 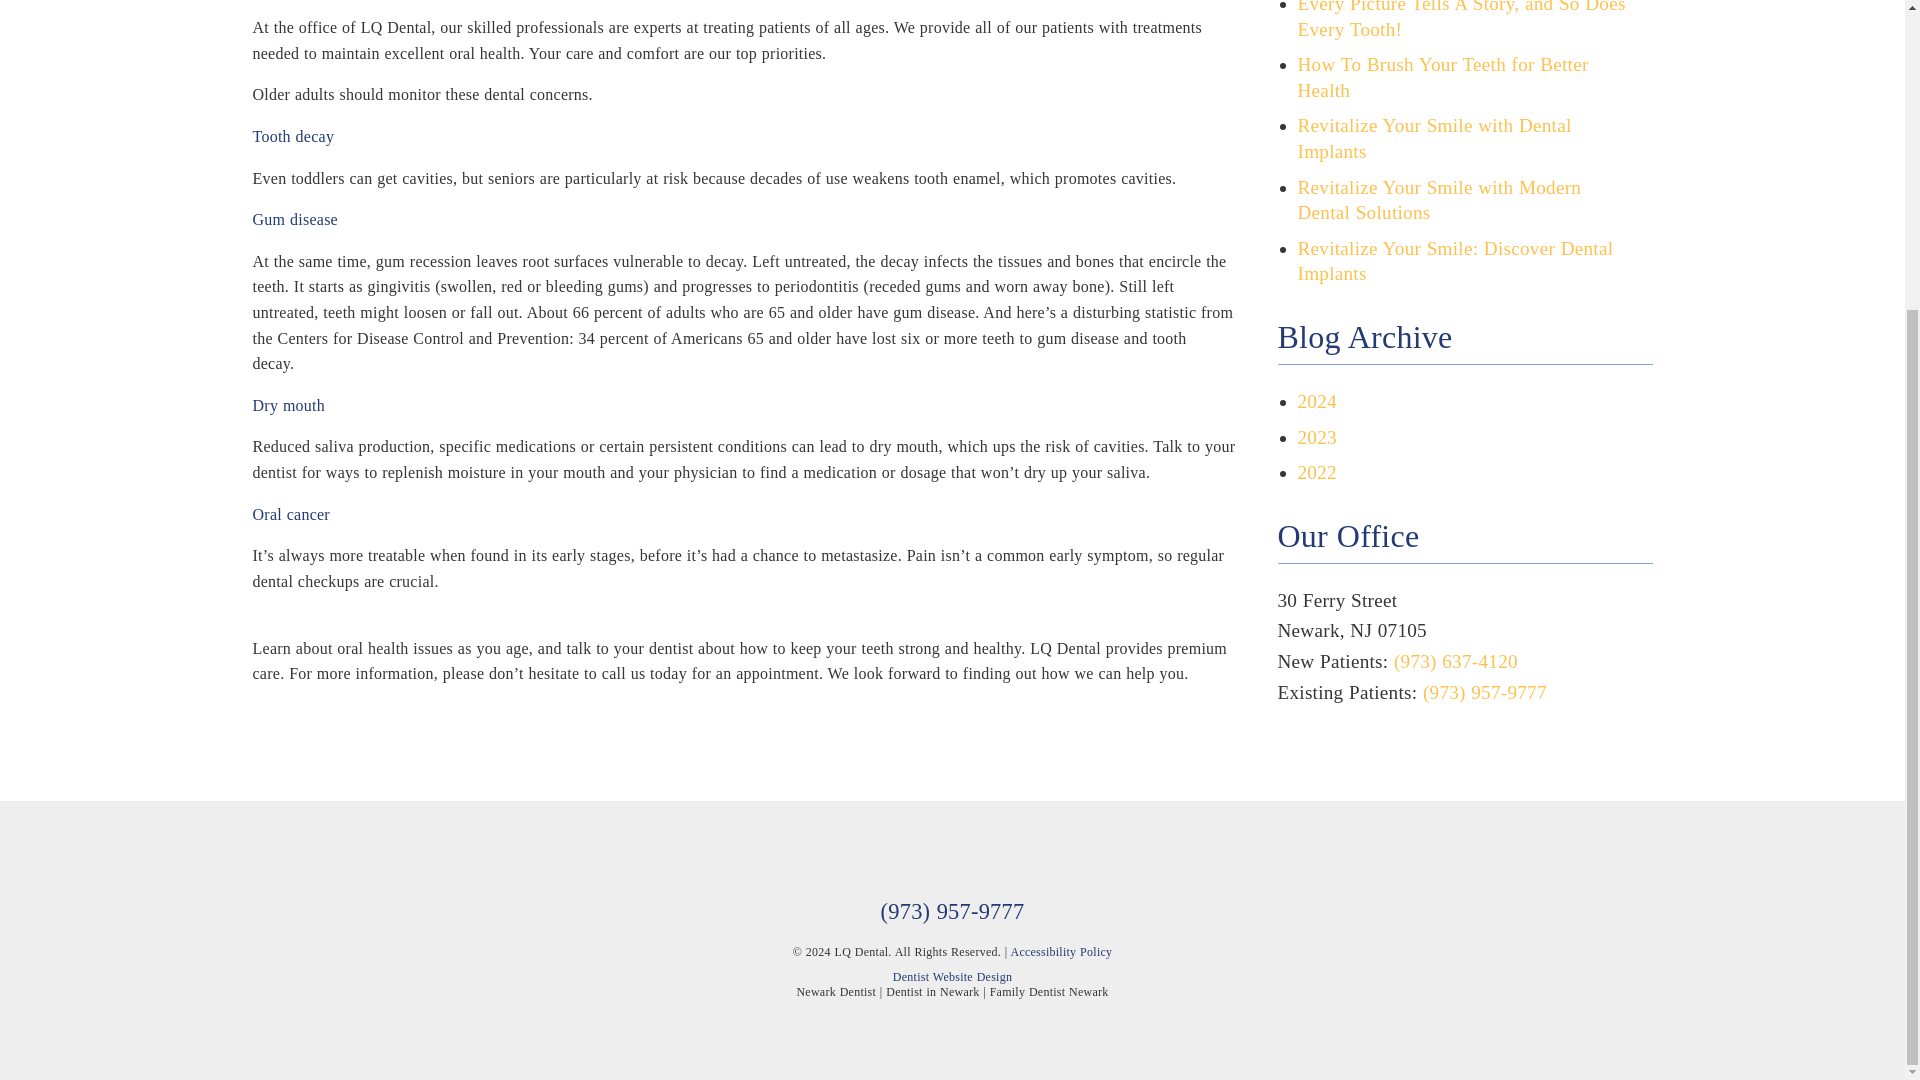 What do you see at coordinates (1060, 952) in the screenshot?
I see `Accessibility Policy` at bounding box center [1060, 952].